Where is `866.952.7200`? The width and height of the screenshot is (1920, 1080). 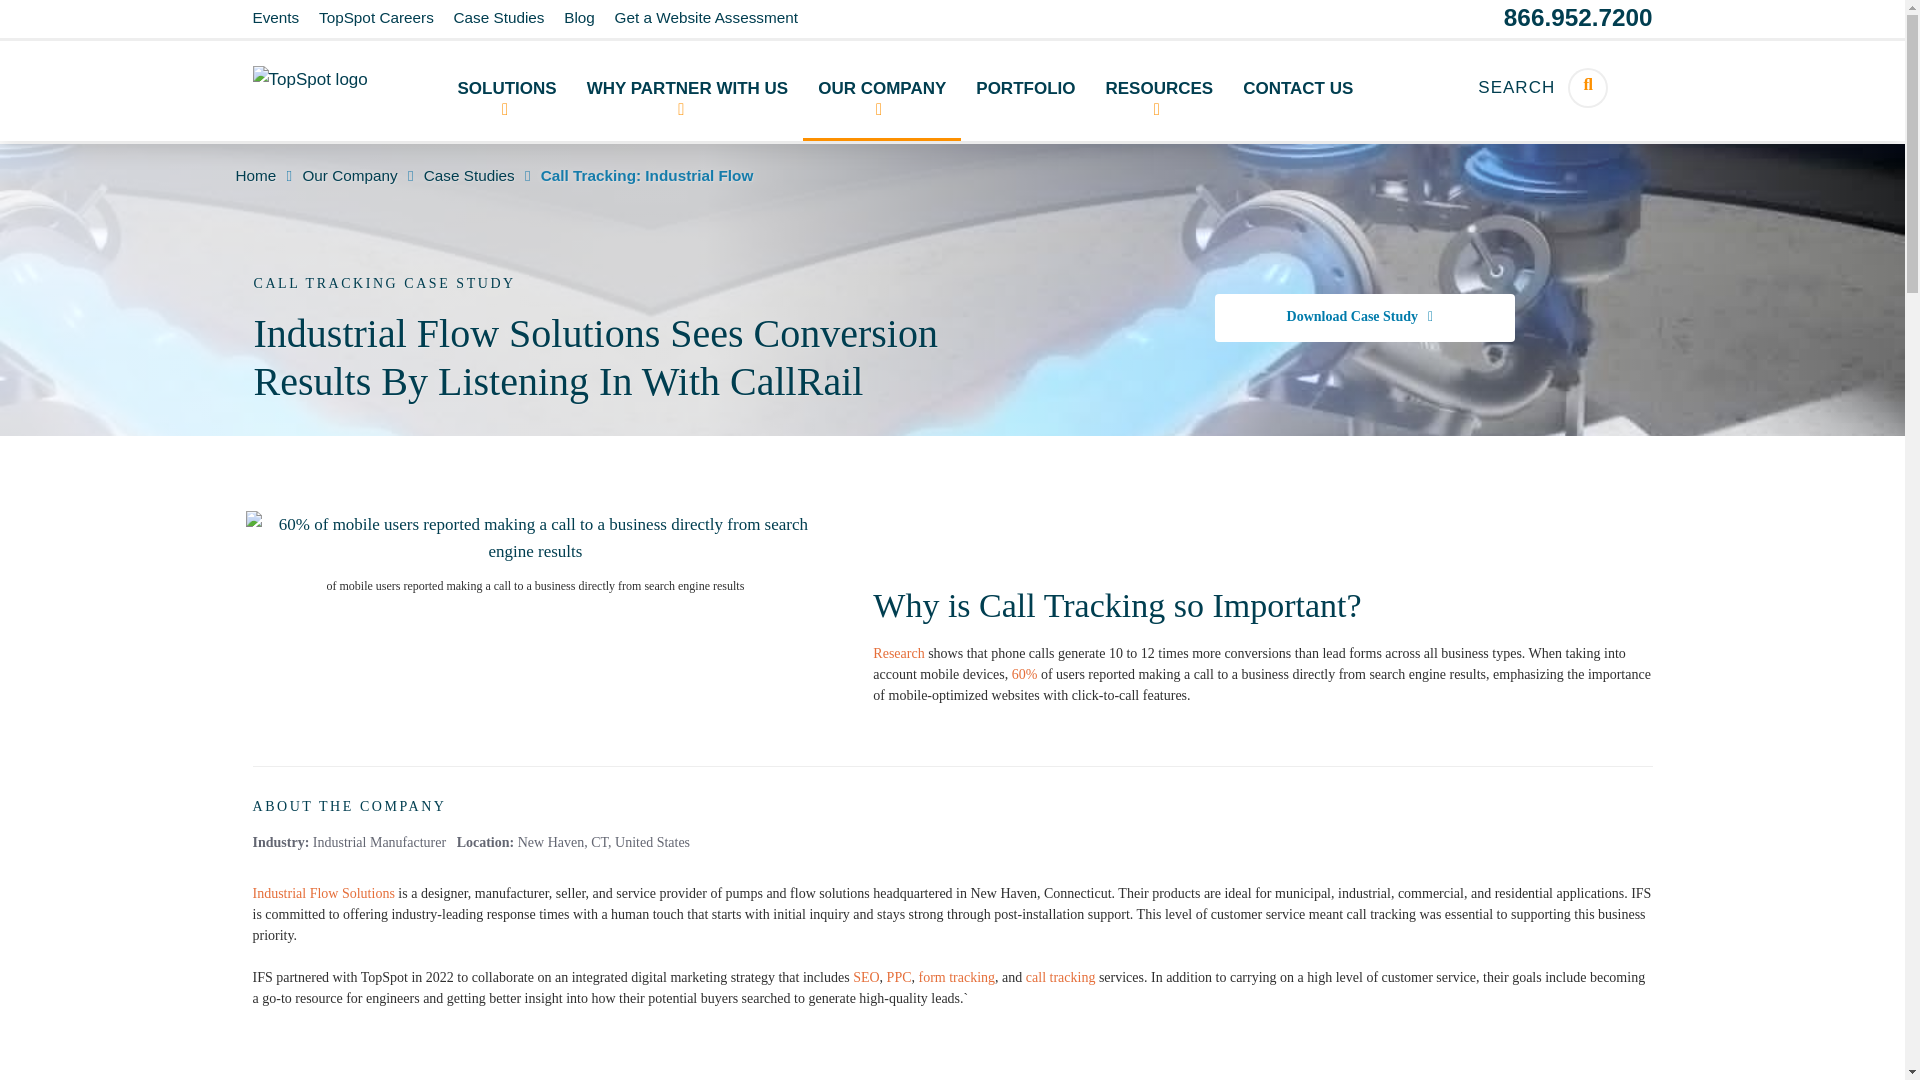 866.952.7200 is located at coordinates (1578, 18).